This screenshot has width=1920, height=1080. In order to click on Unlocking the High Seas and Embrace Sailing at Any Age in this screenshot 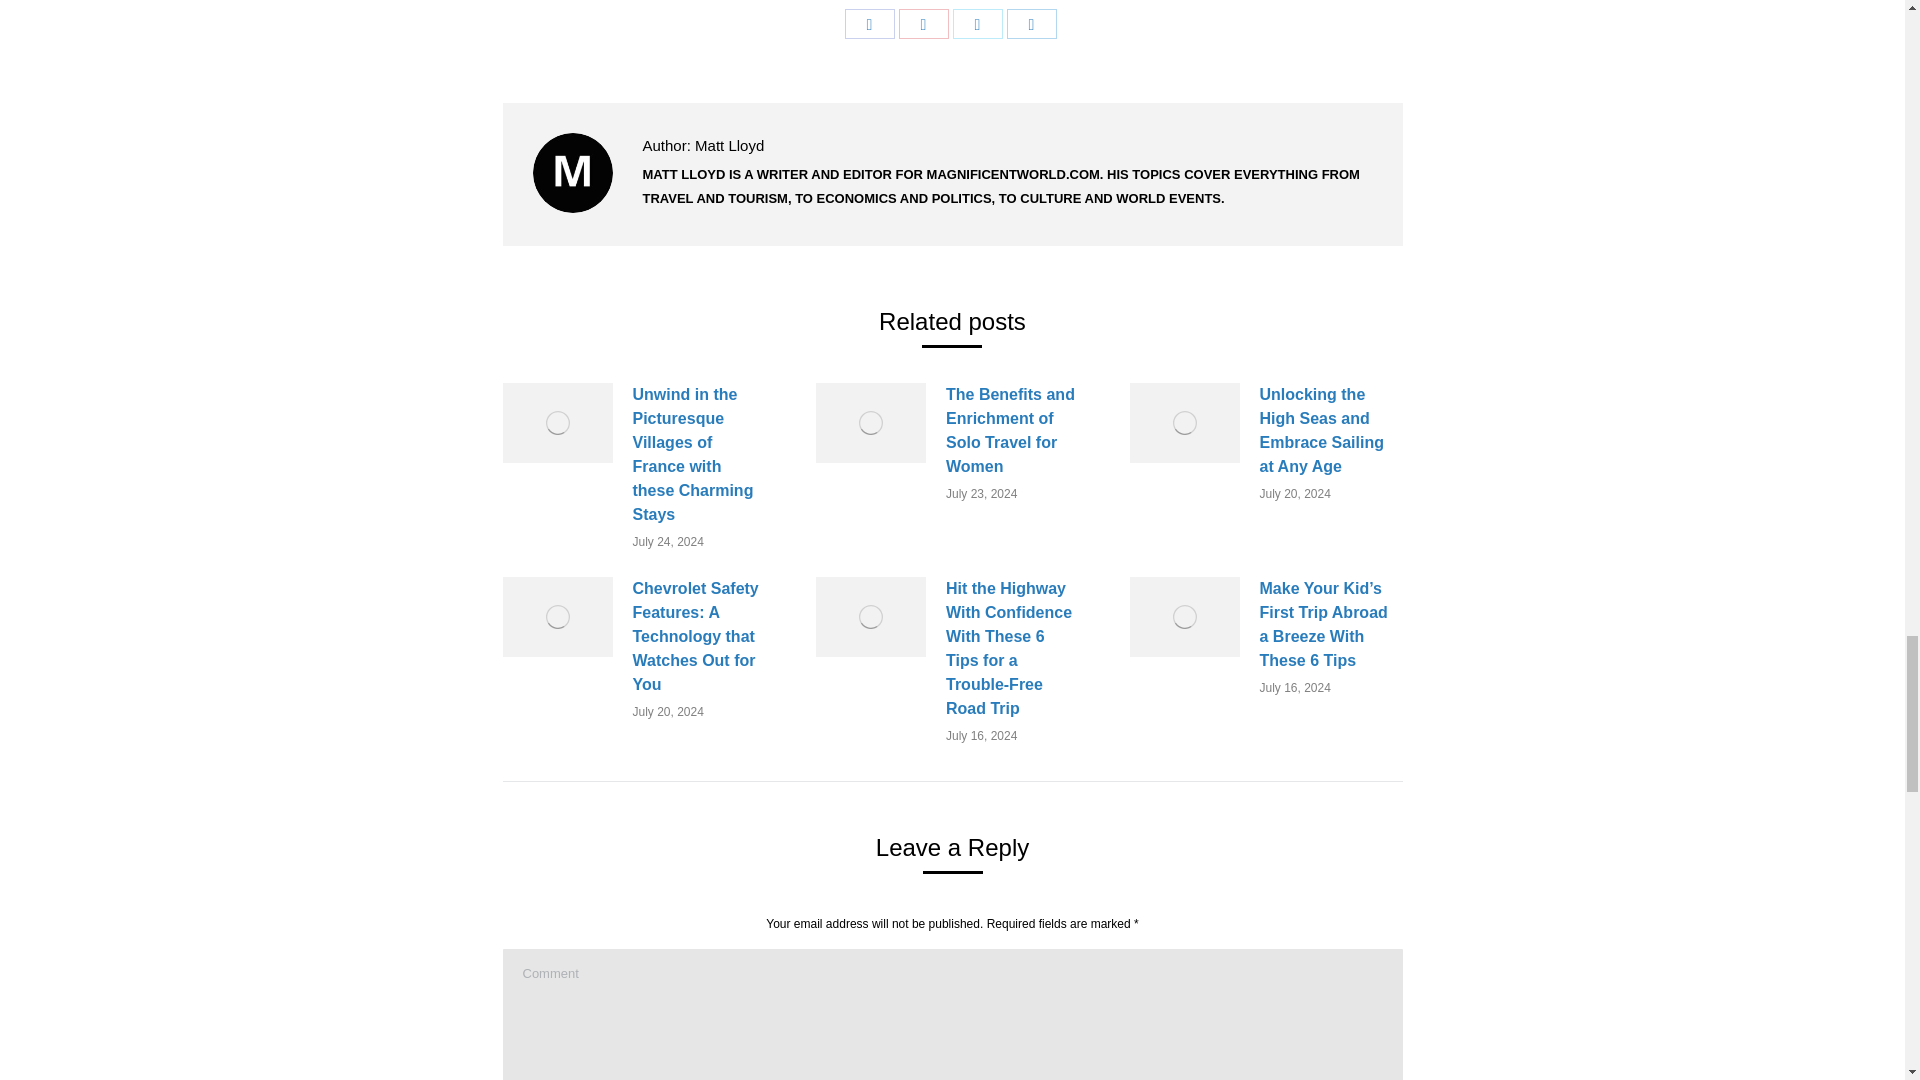, I will do `click(1326, 431)`.